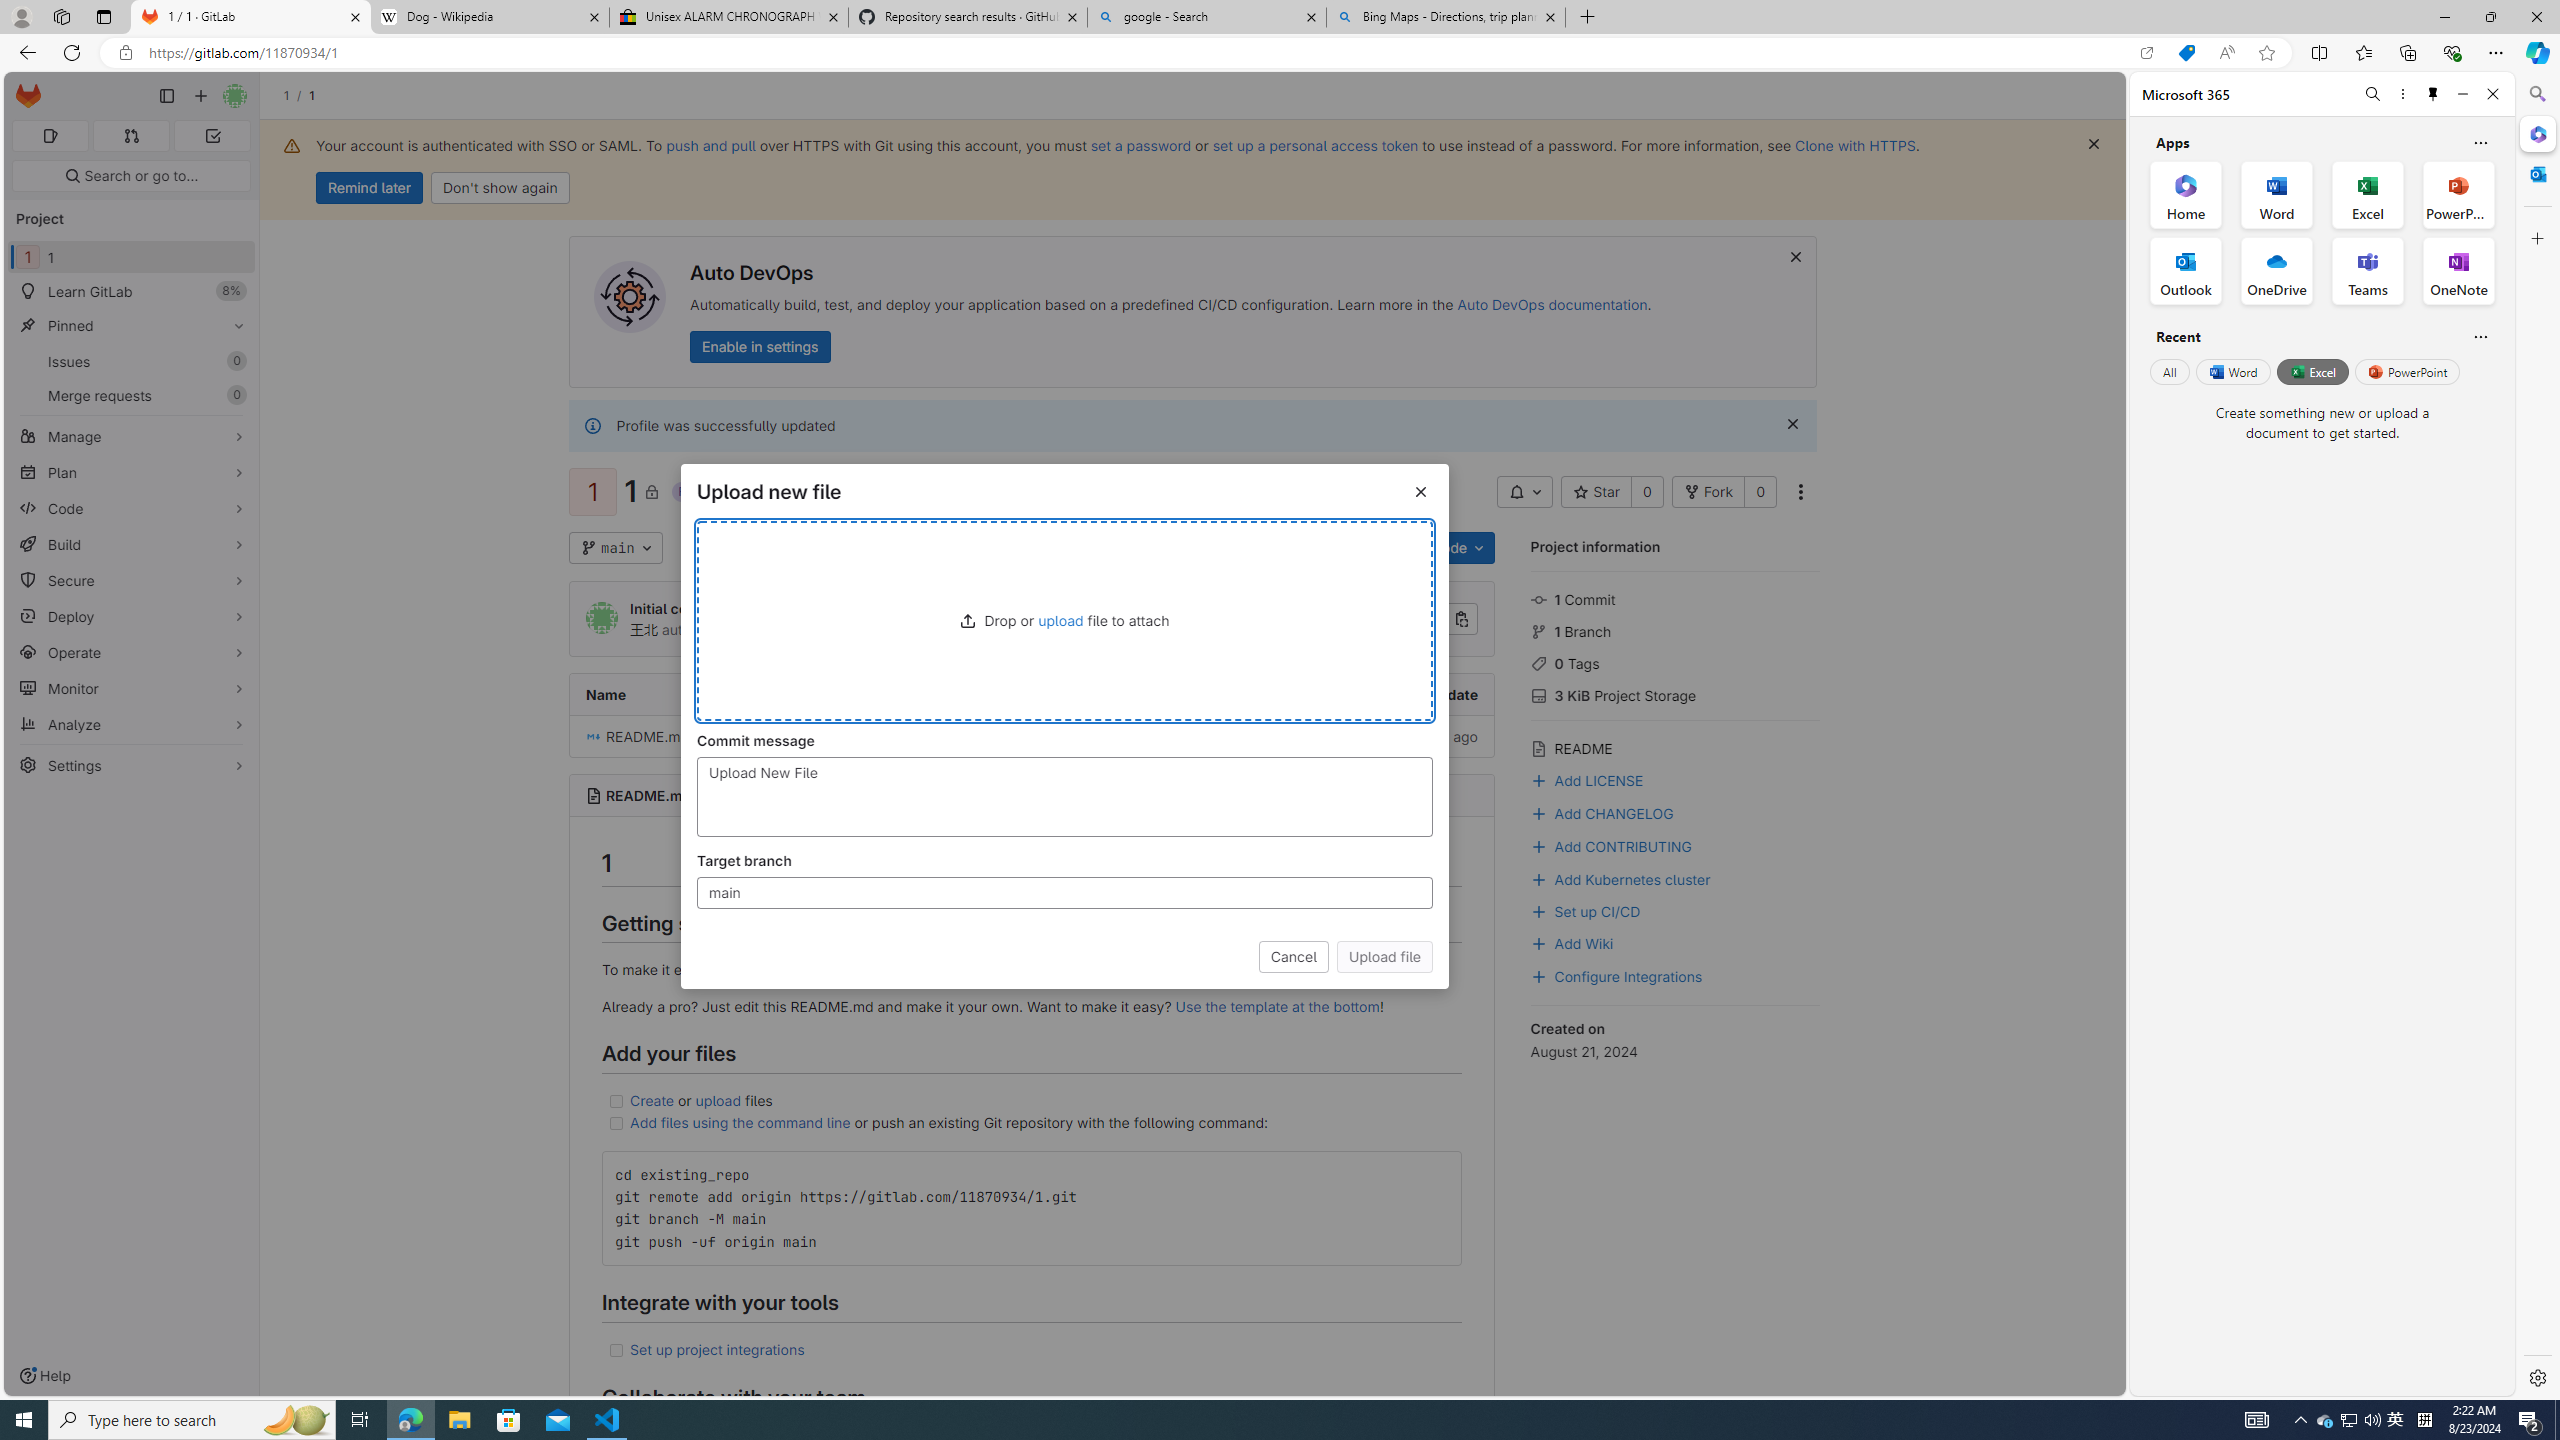  What do you see at coordinates (2146, 53) in the screenshot?
I see `Open in app` at bounding box center [2146, 53].